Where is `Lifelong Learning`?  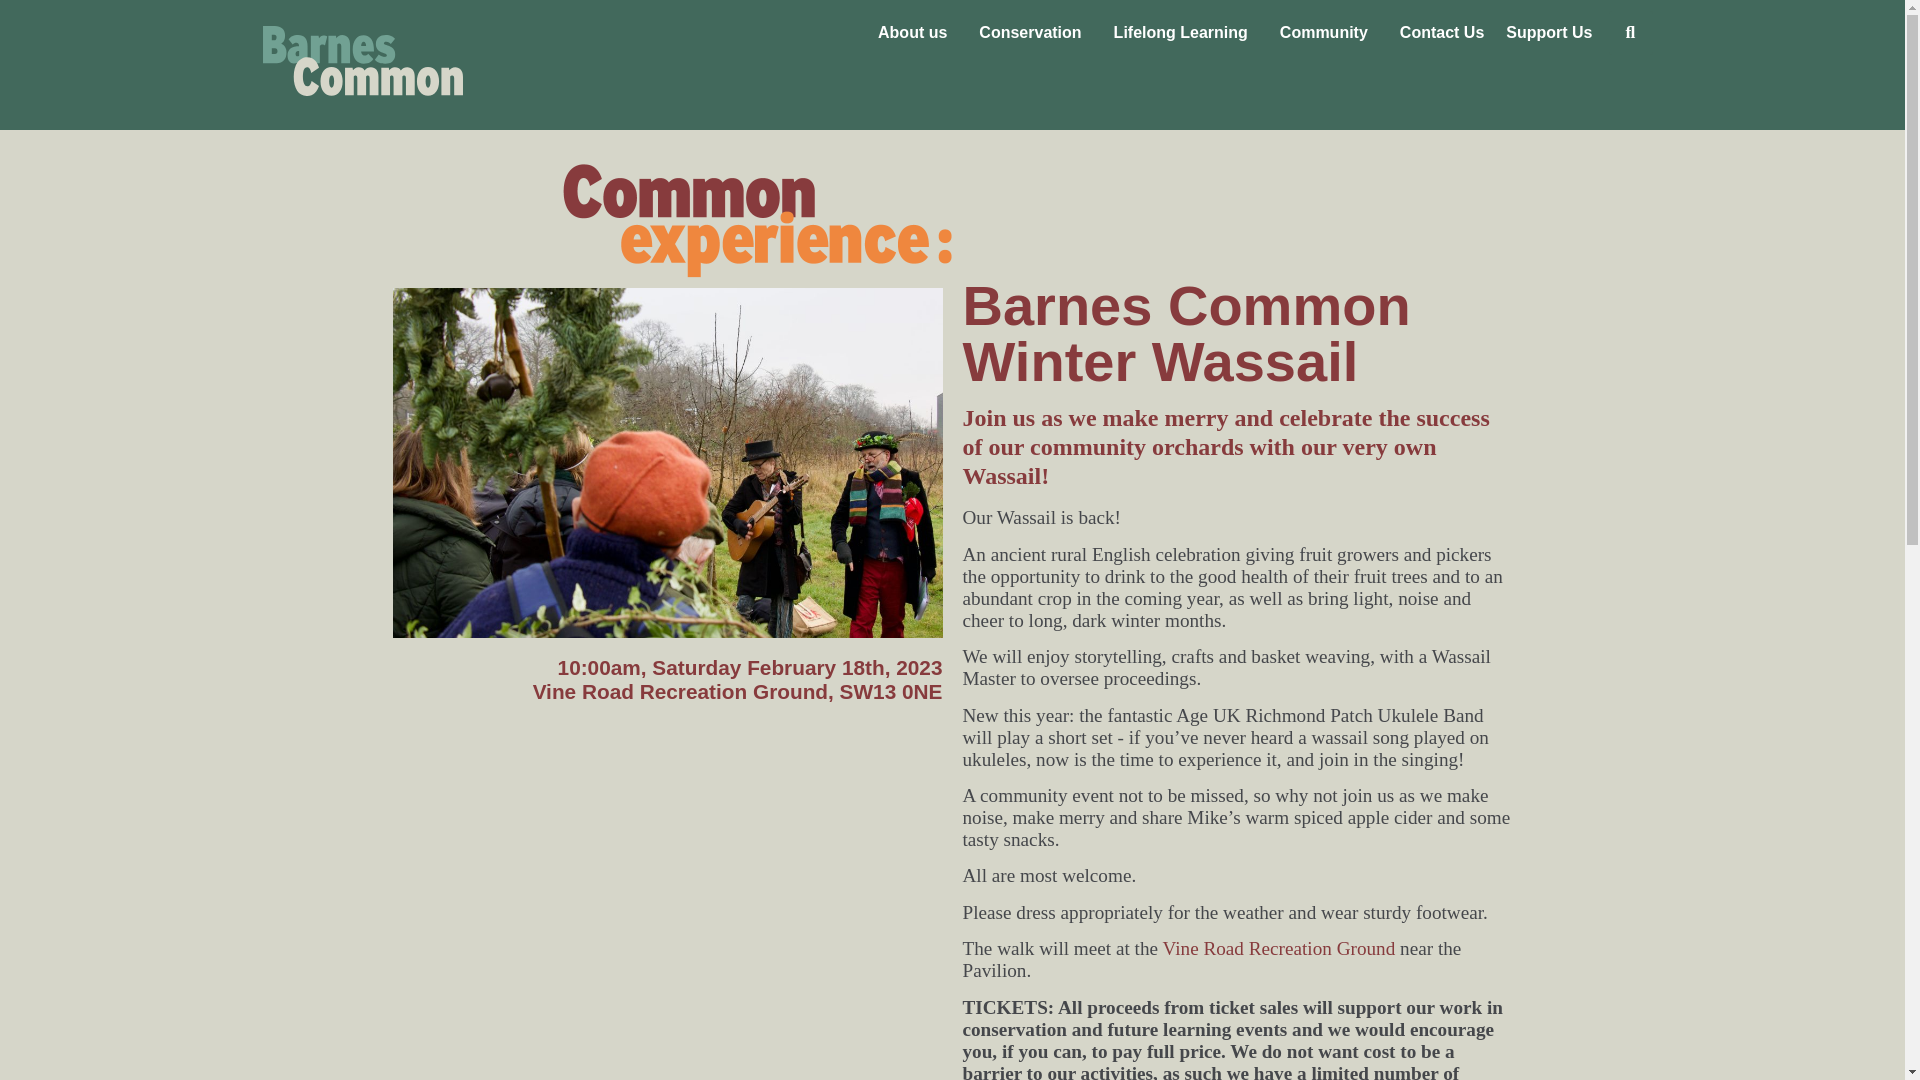
Lifelong Learning is located at coordinates (1185, 32).